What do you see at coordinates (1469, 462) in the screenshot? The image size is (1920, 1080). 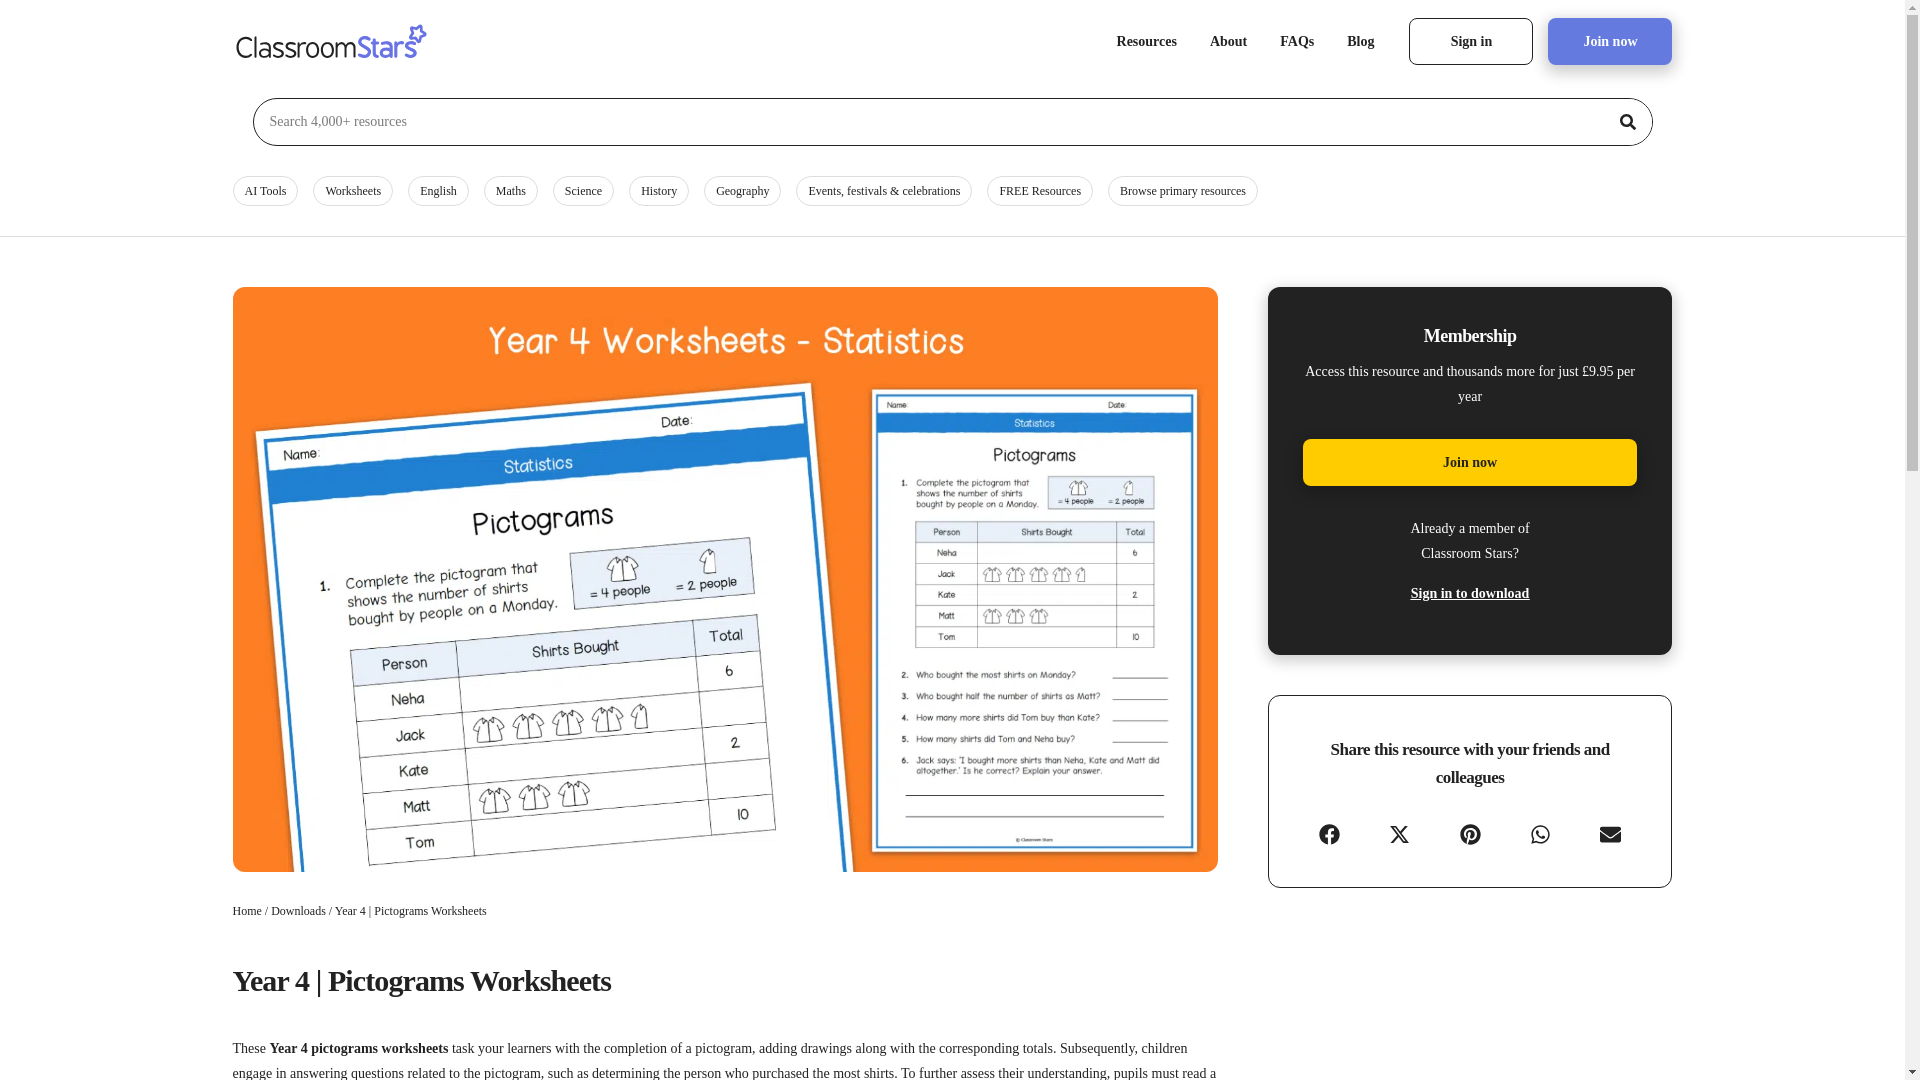 I see `Join now` at bounding box center [1469, 462].